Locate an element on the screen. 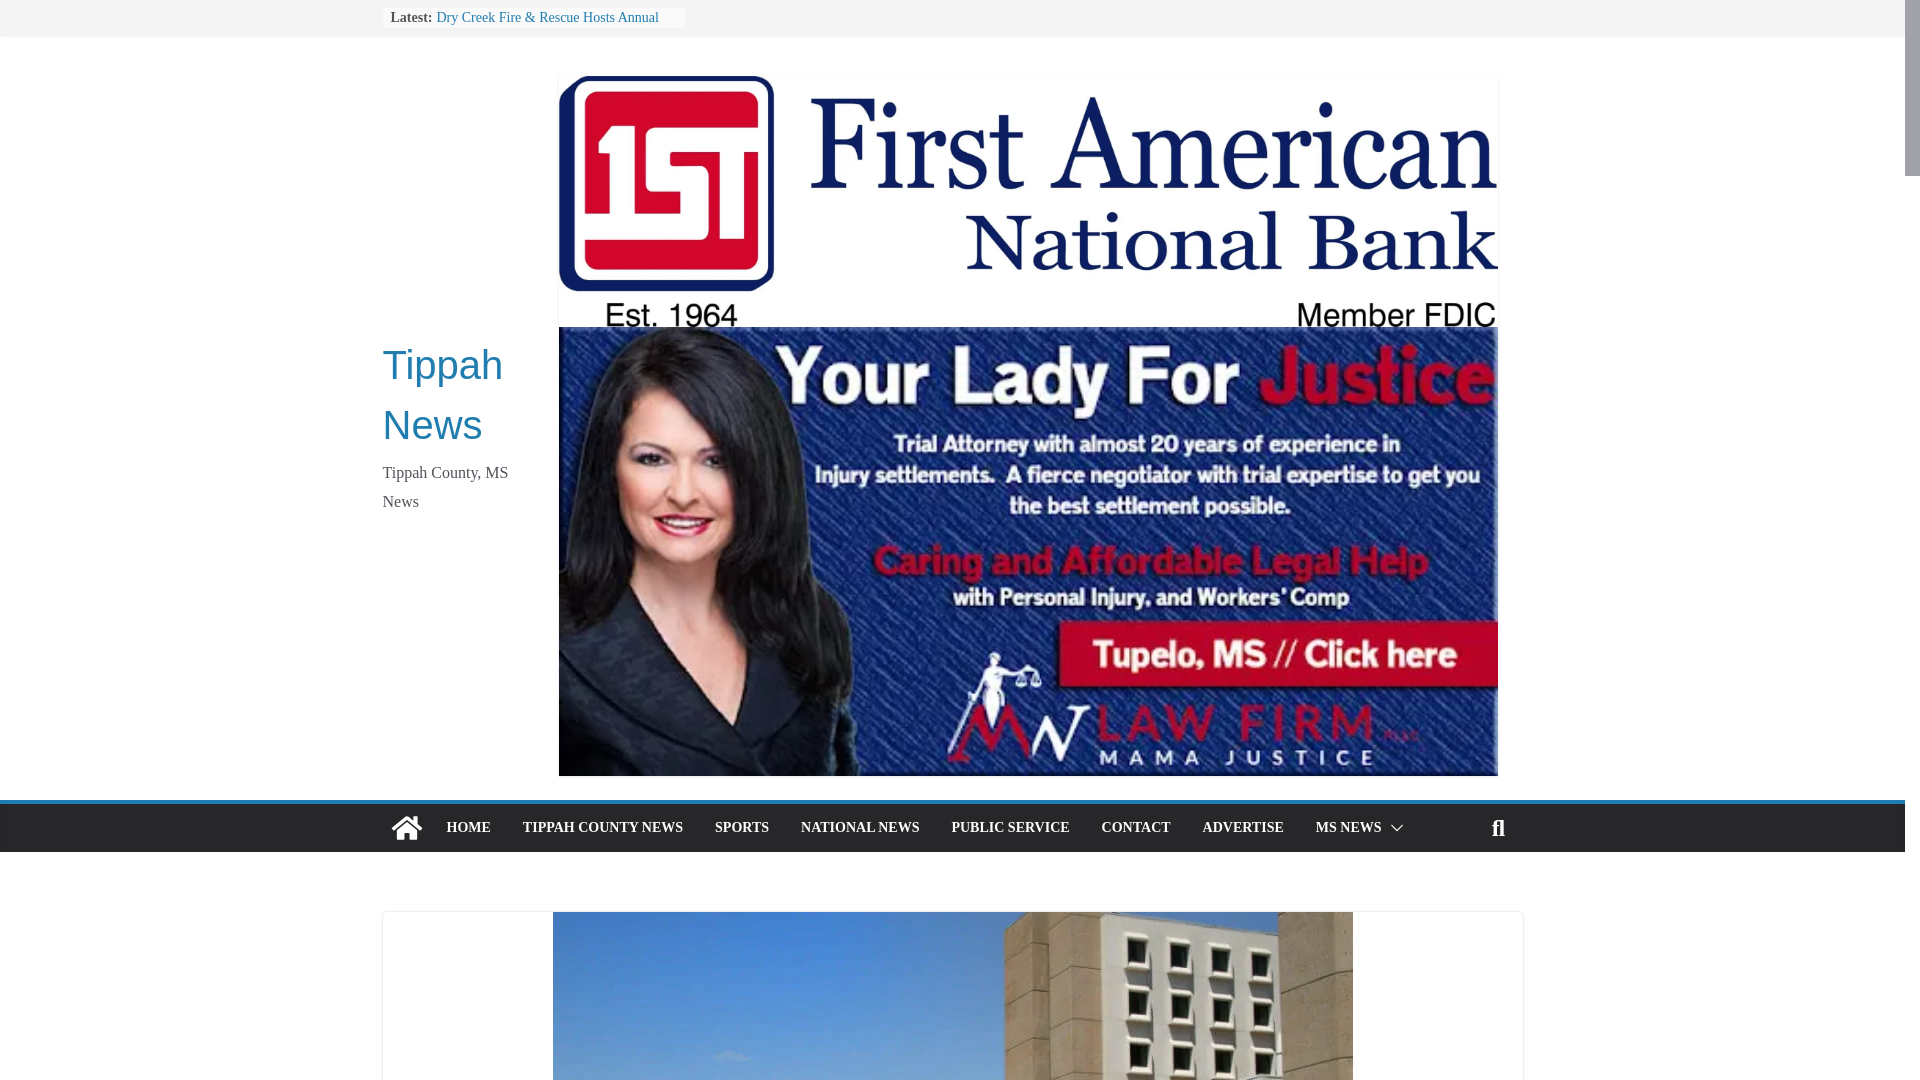 The height and width of the screenshot is (1080, 1920). Tippah News is located at coordinates (406, 828).